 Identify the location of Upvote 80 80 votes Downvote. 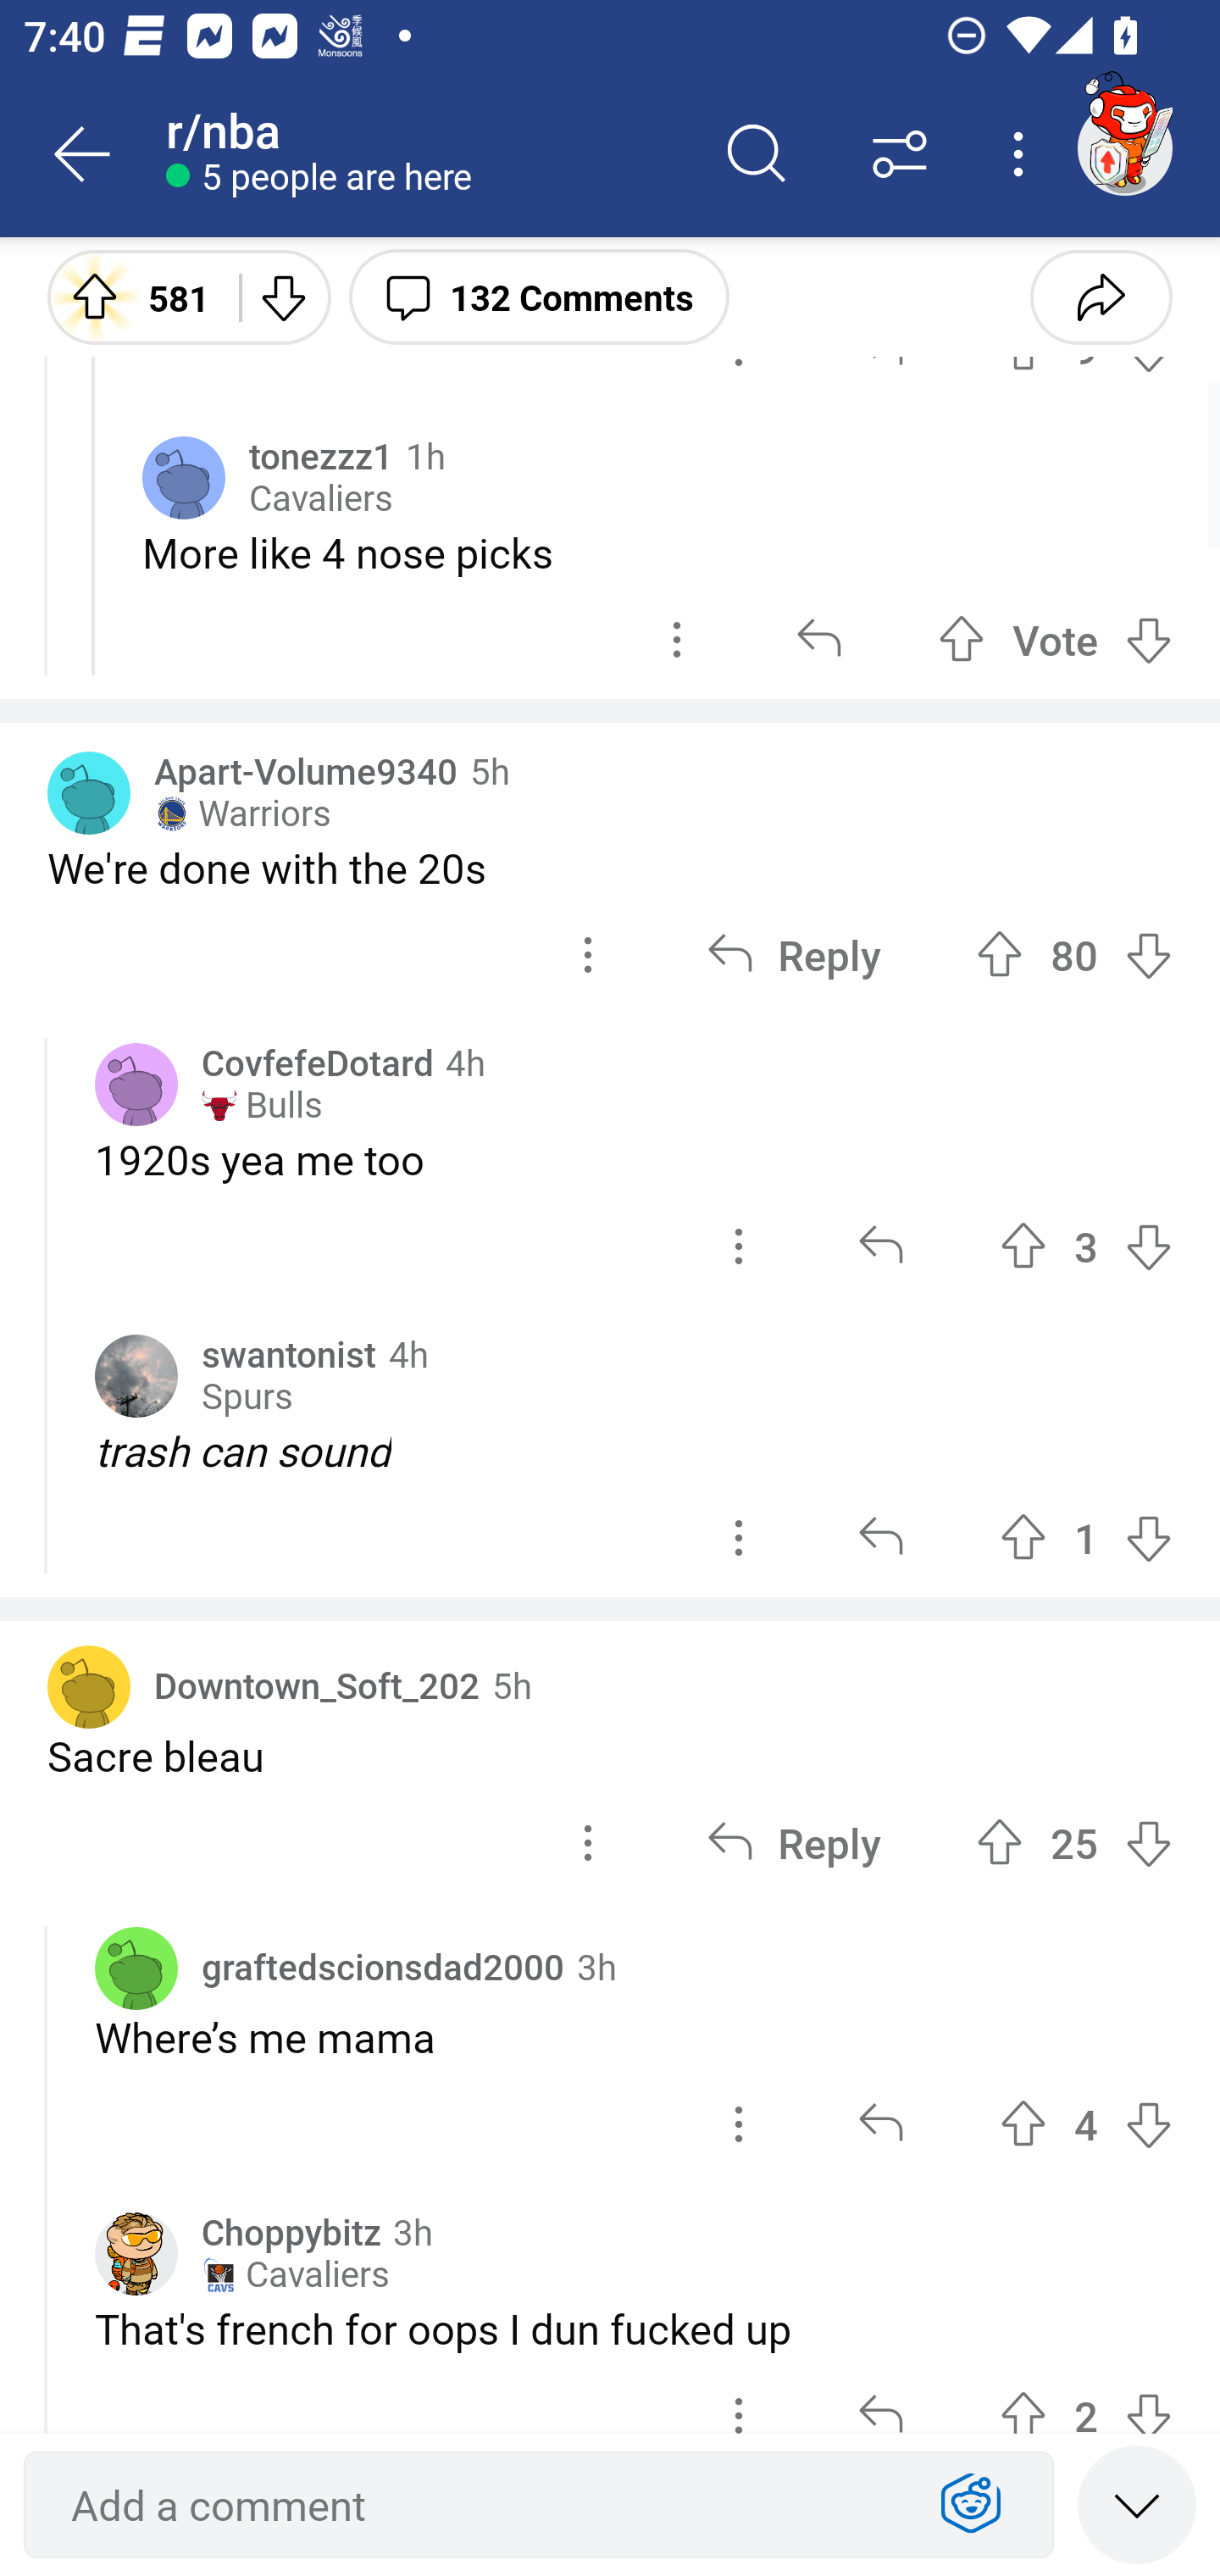
(1074, 955).